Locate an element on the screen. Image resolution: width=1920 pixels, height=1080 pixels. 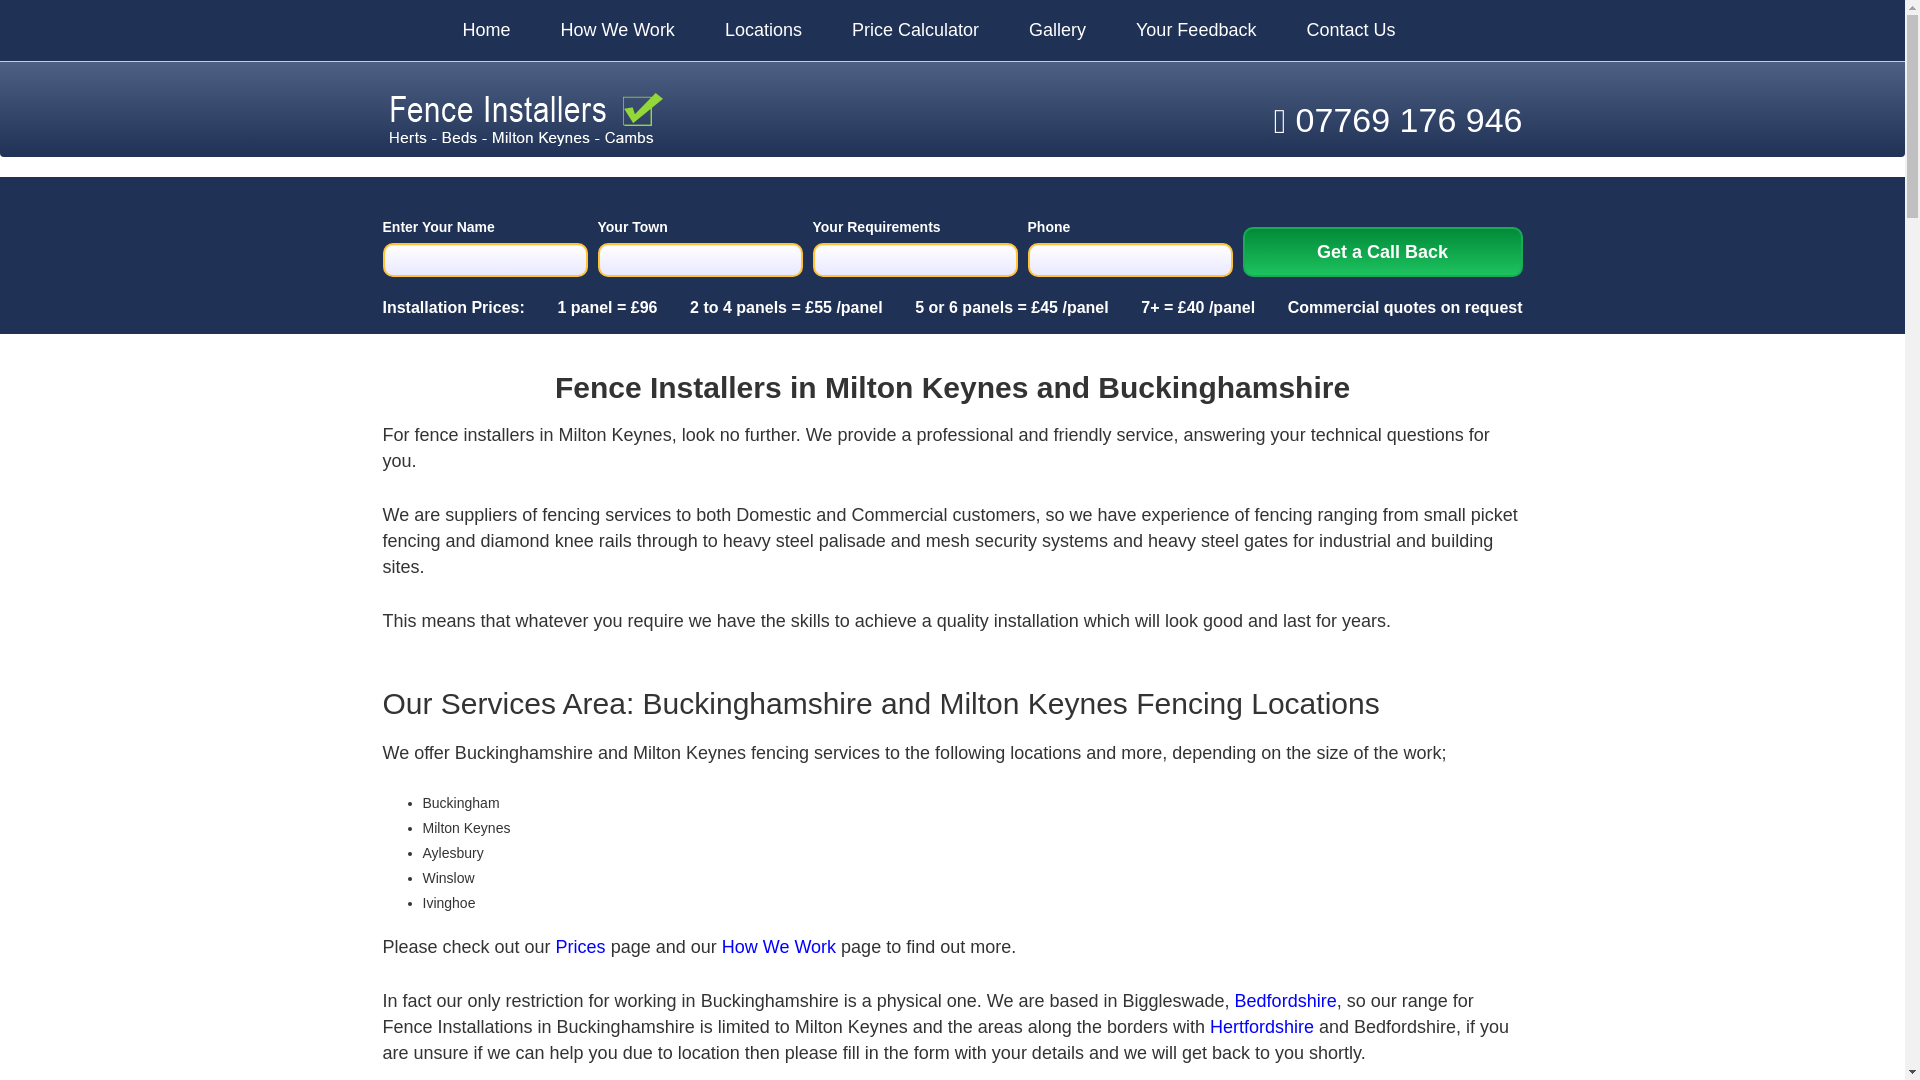
Get a Call Back is located at coordinates (1382, 251).